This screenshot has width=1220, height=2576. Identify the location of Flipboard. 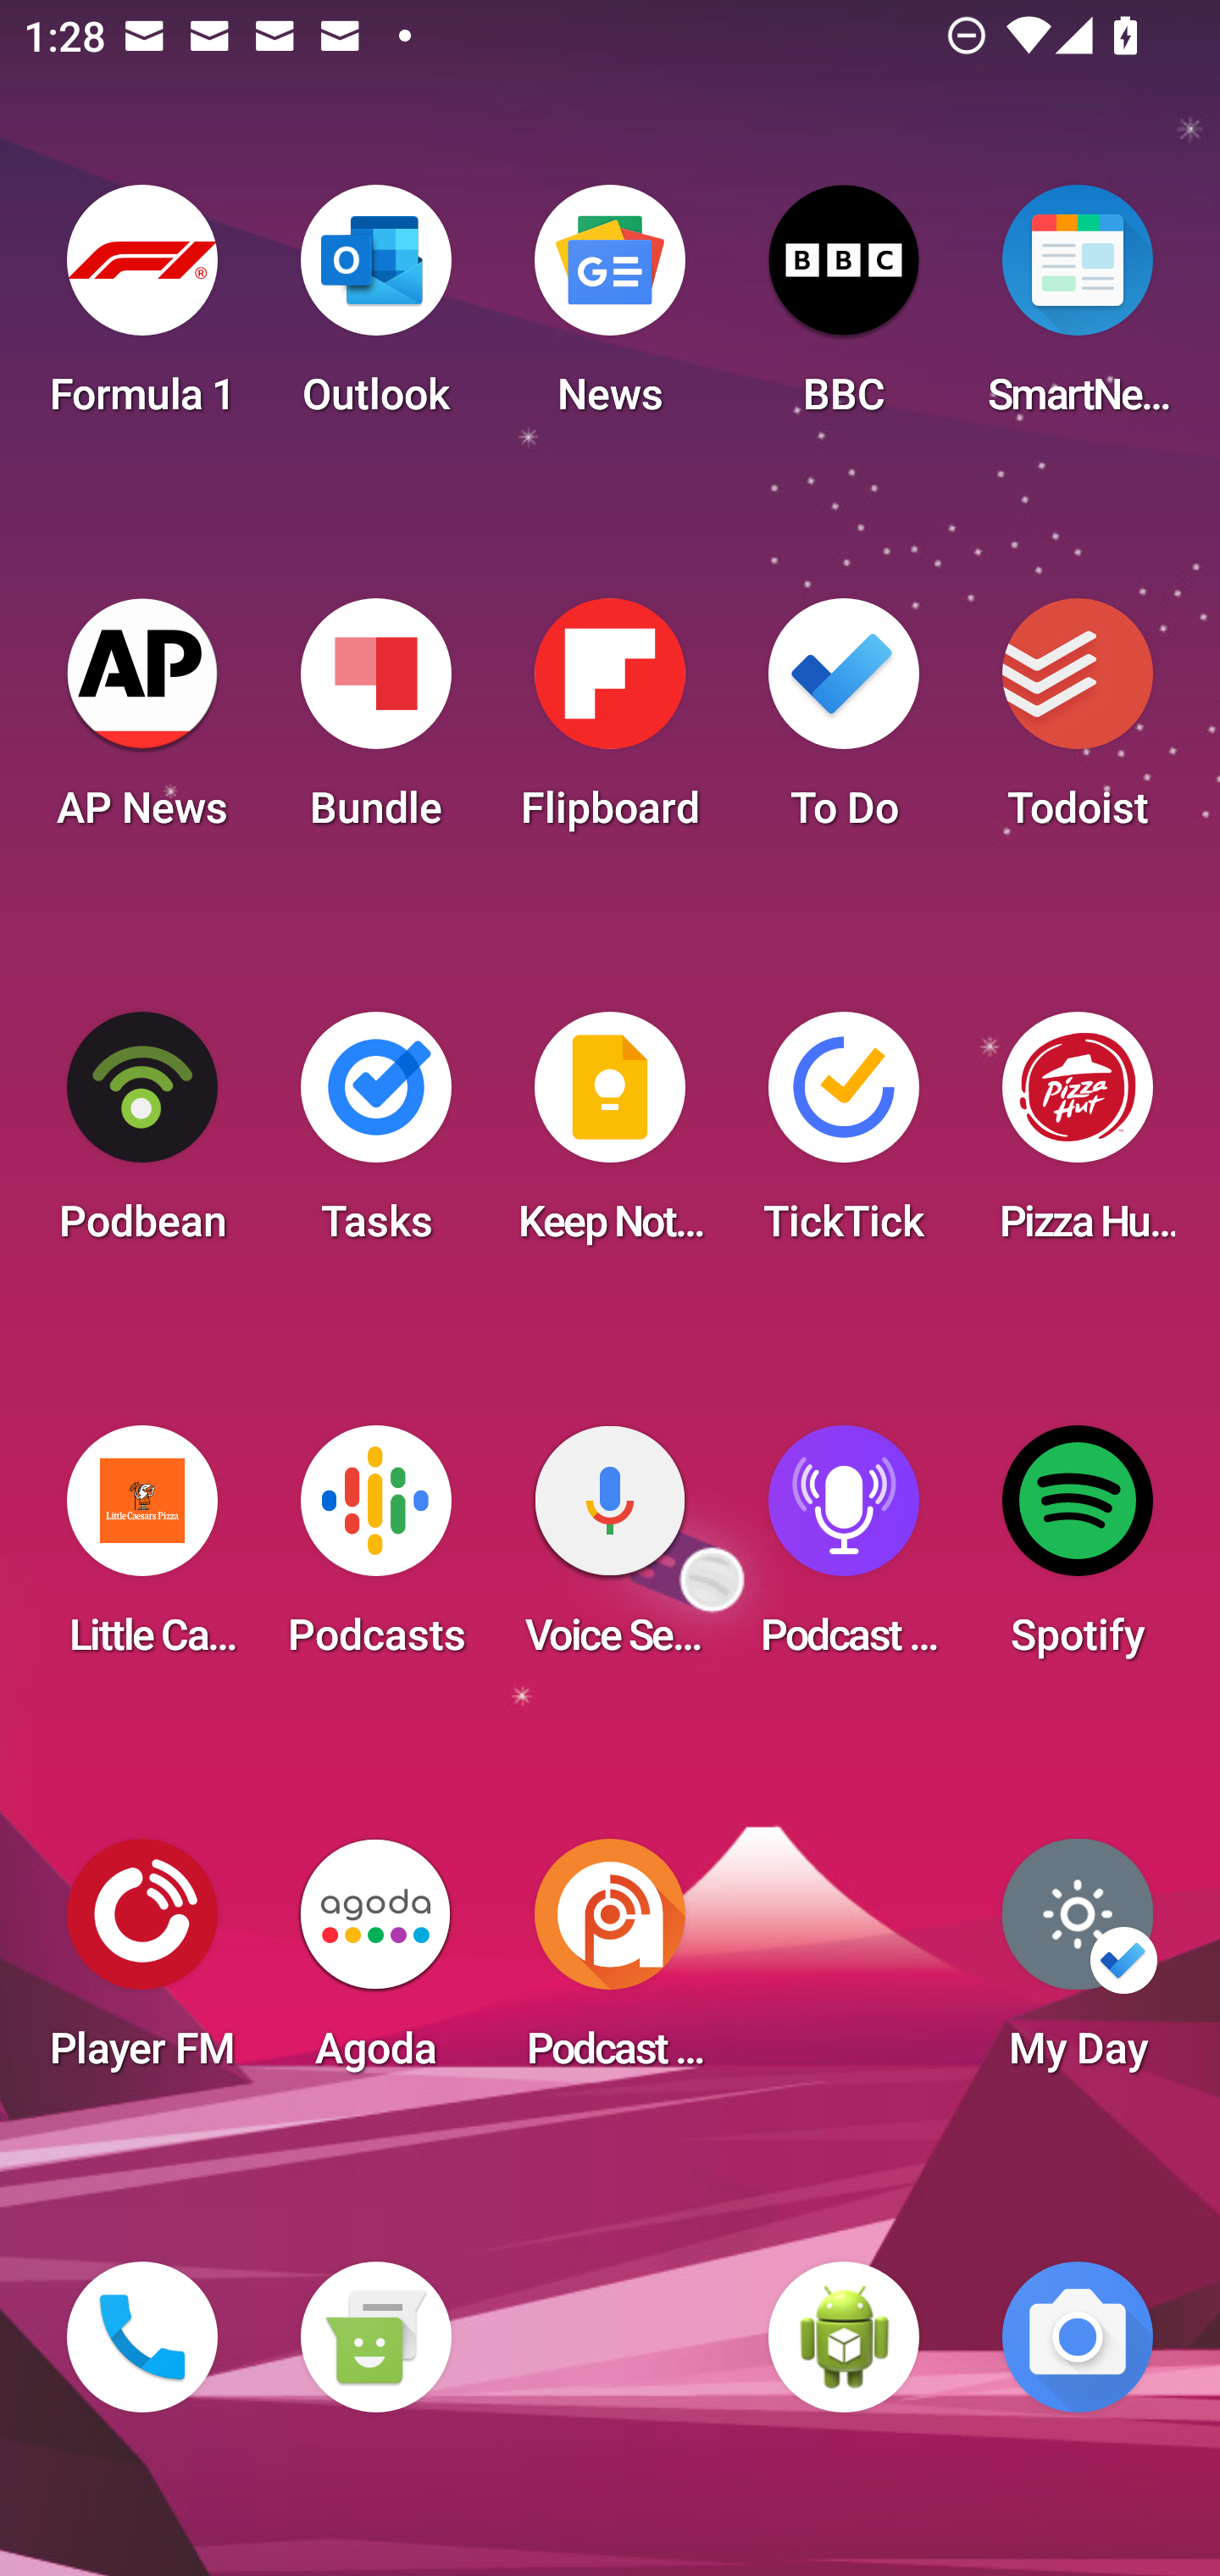
(610, 724).